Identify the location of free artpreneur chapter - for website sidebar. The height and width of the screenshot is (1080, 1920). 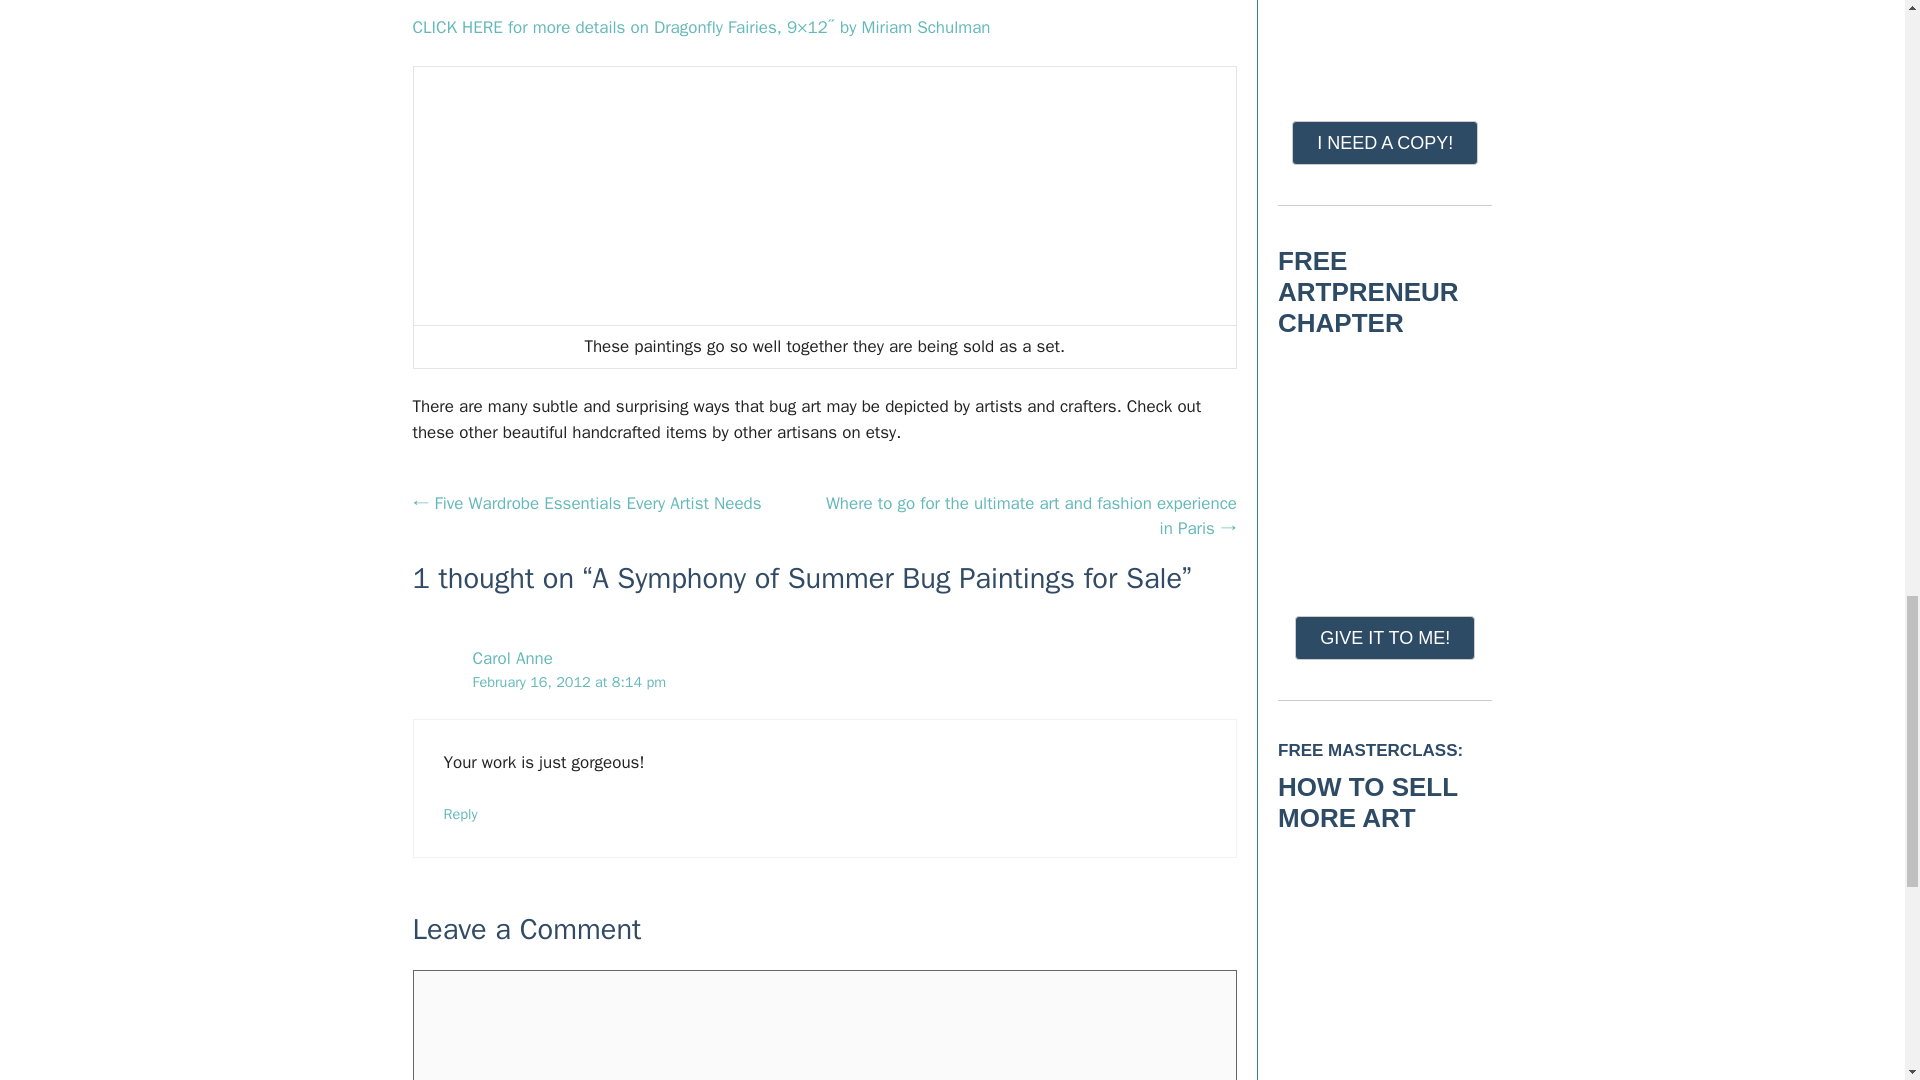
(1384, 468).